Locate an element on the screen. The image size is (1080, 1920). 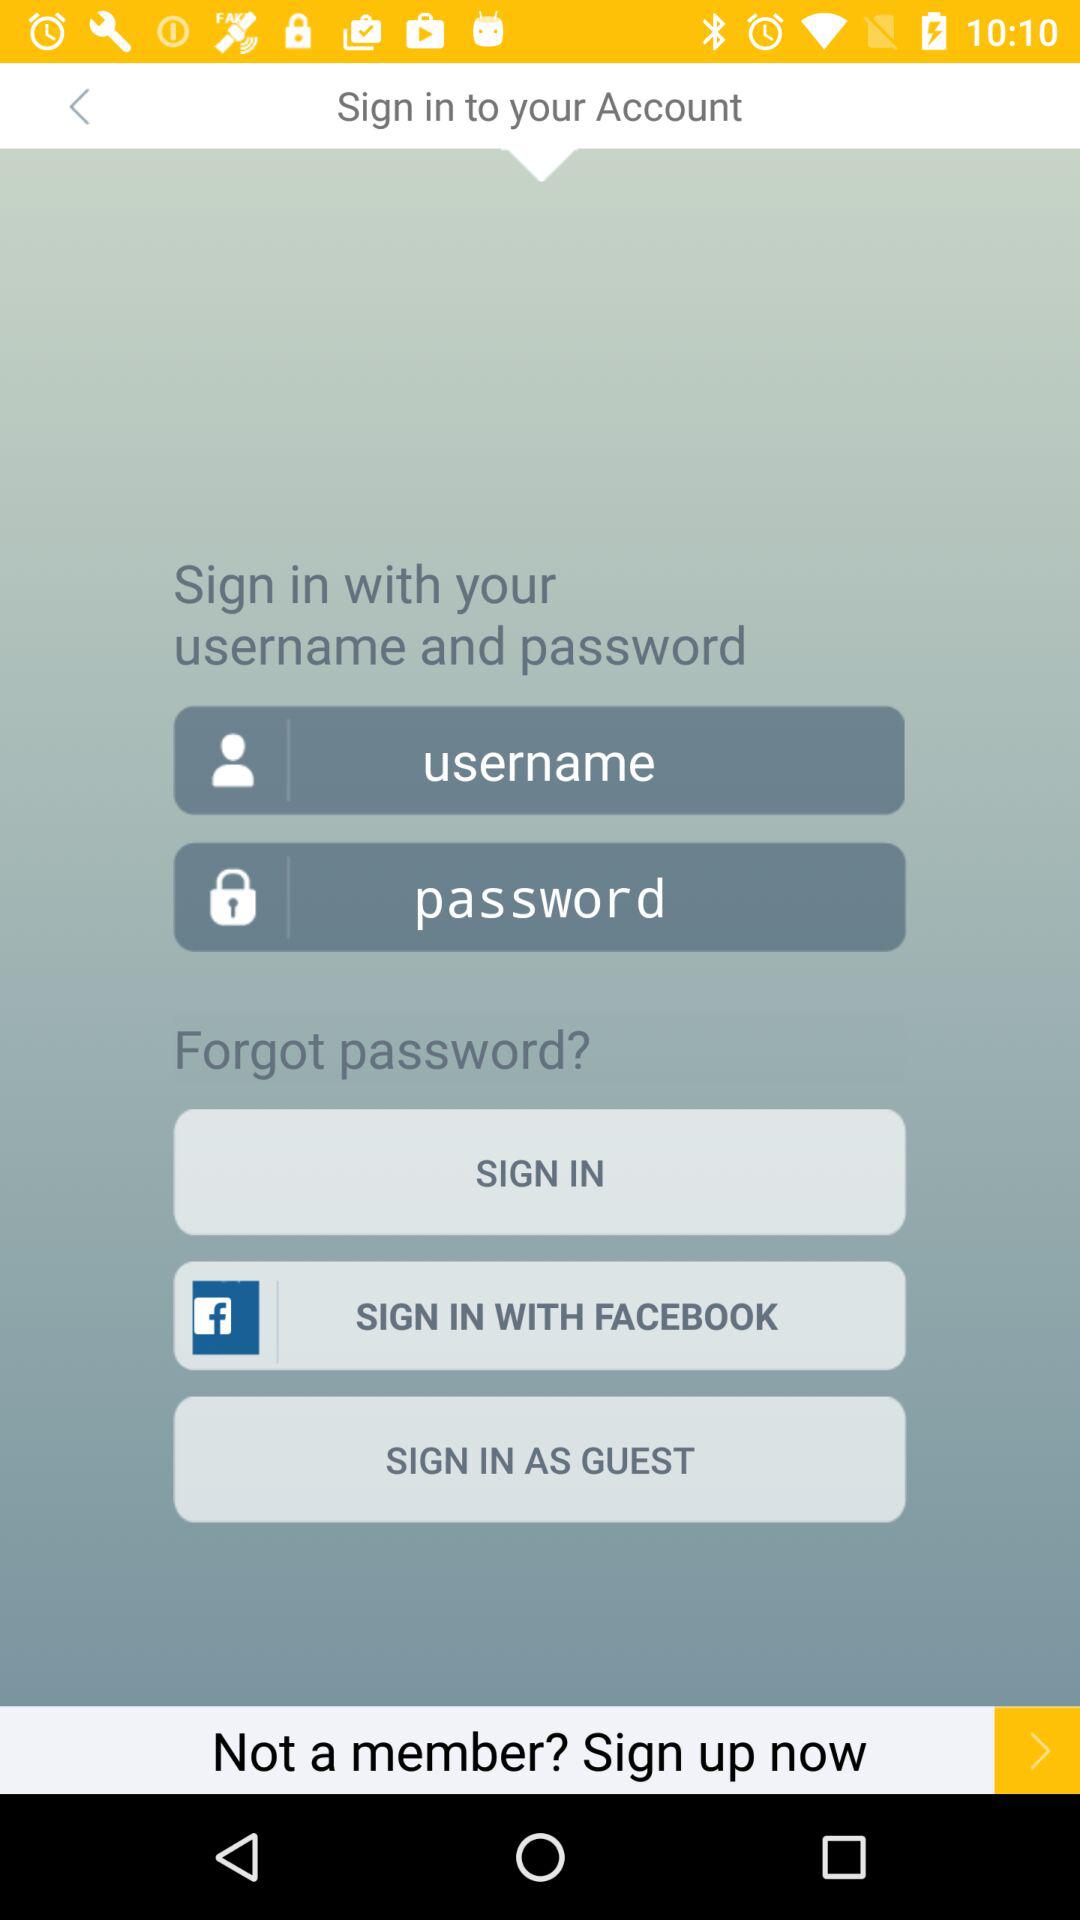
password typing option is located at coordinates (540, 896).